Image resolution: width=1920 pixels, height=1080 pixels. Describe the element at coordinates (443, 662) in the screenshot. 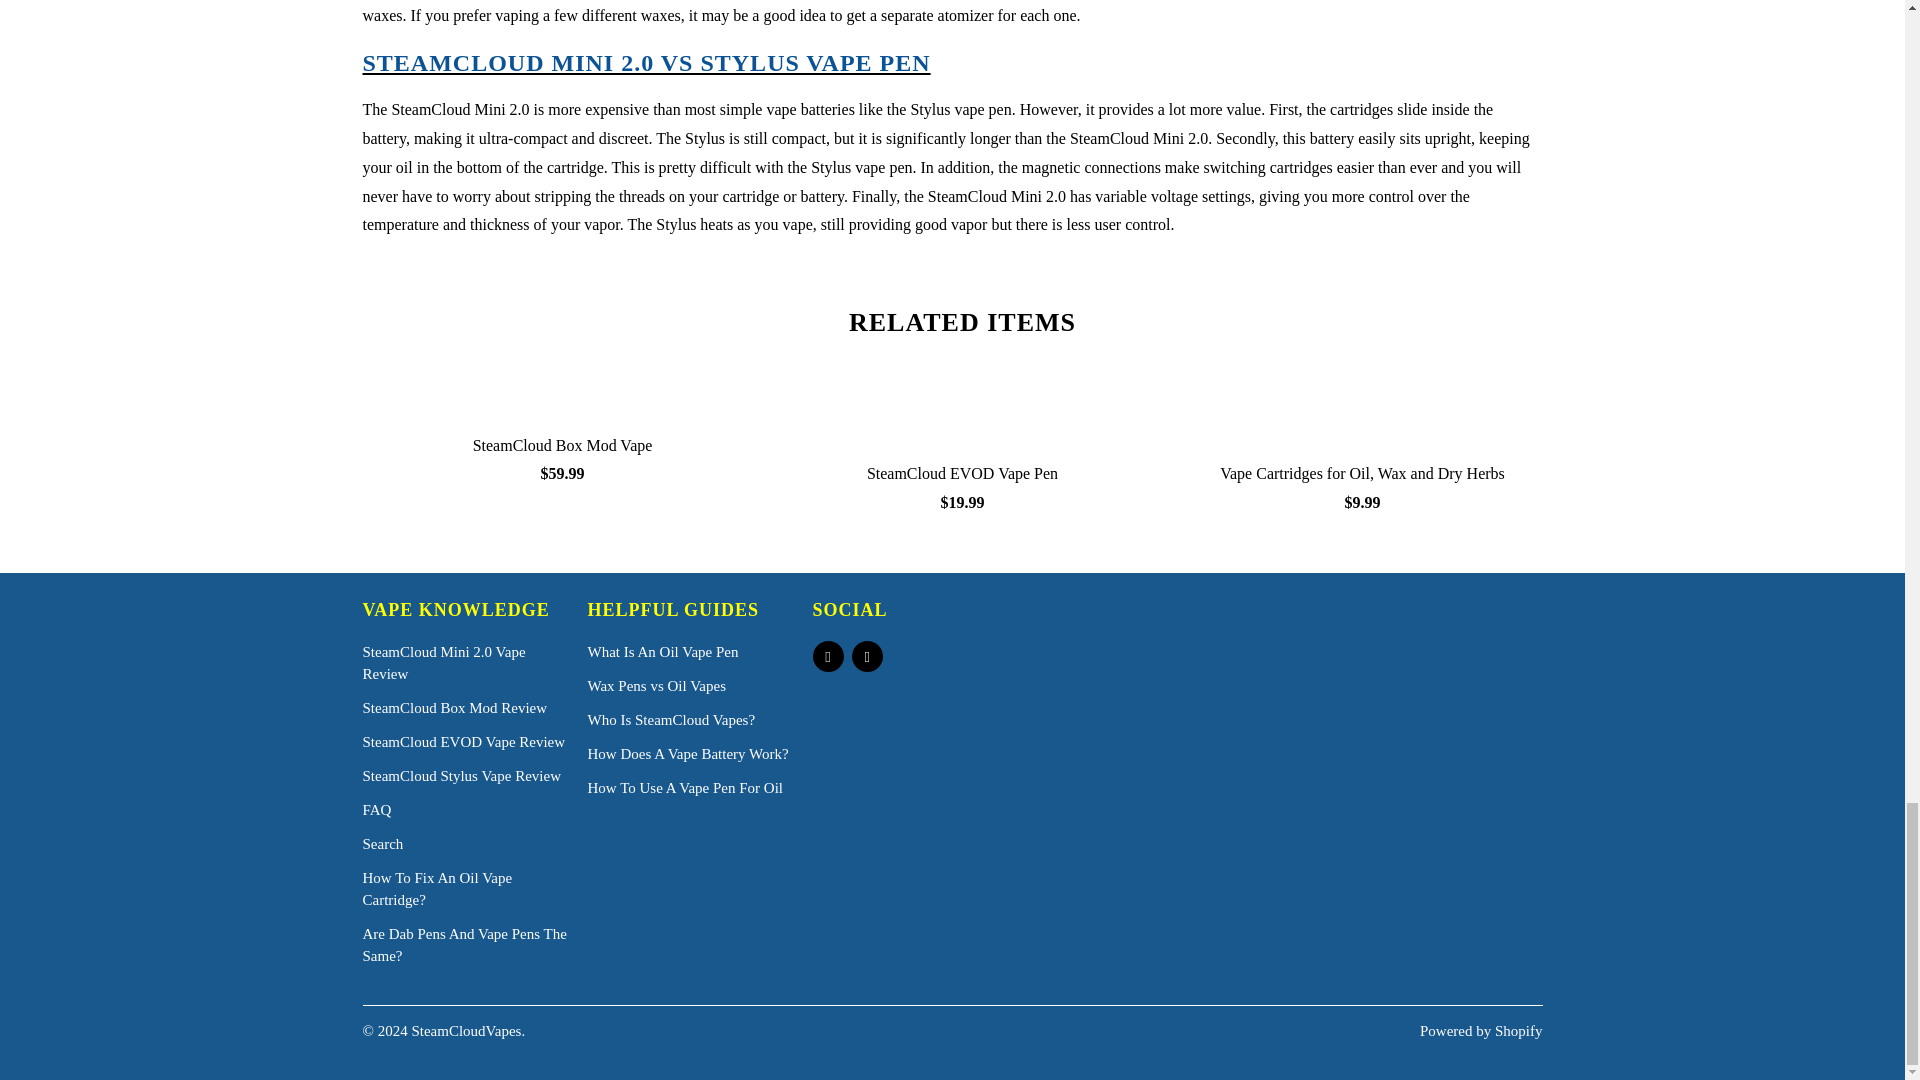

I see `SteamCloud Mini 2.0 Vape Review` at that location.